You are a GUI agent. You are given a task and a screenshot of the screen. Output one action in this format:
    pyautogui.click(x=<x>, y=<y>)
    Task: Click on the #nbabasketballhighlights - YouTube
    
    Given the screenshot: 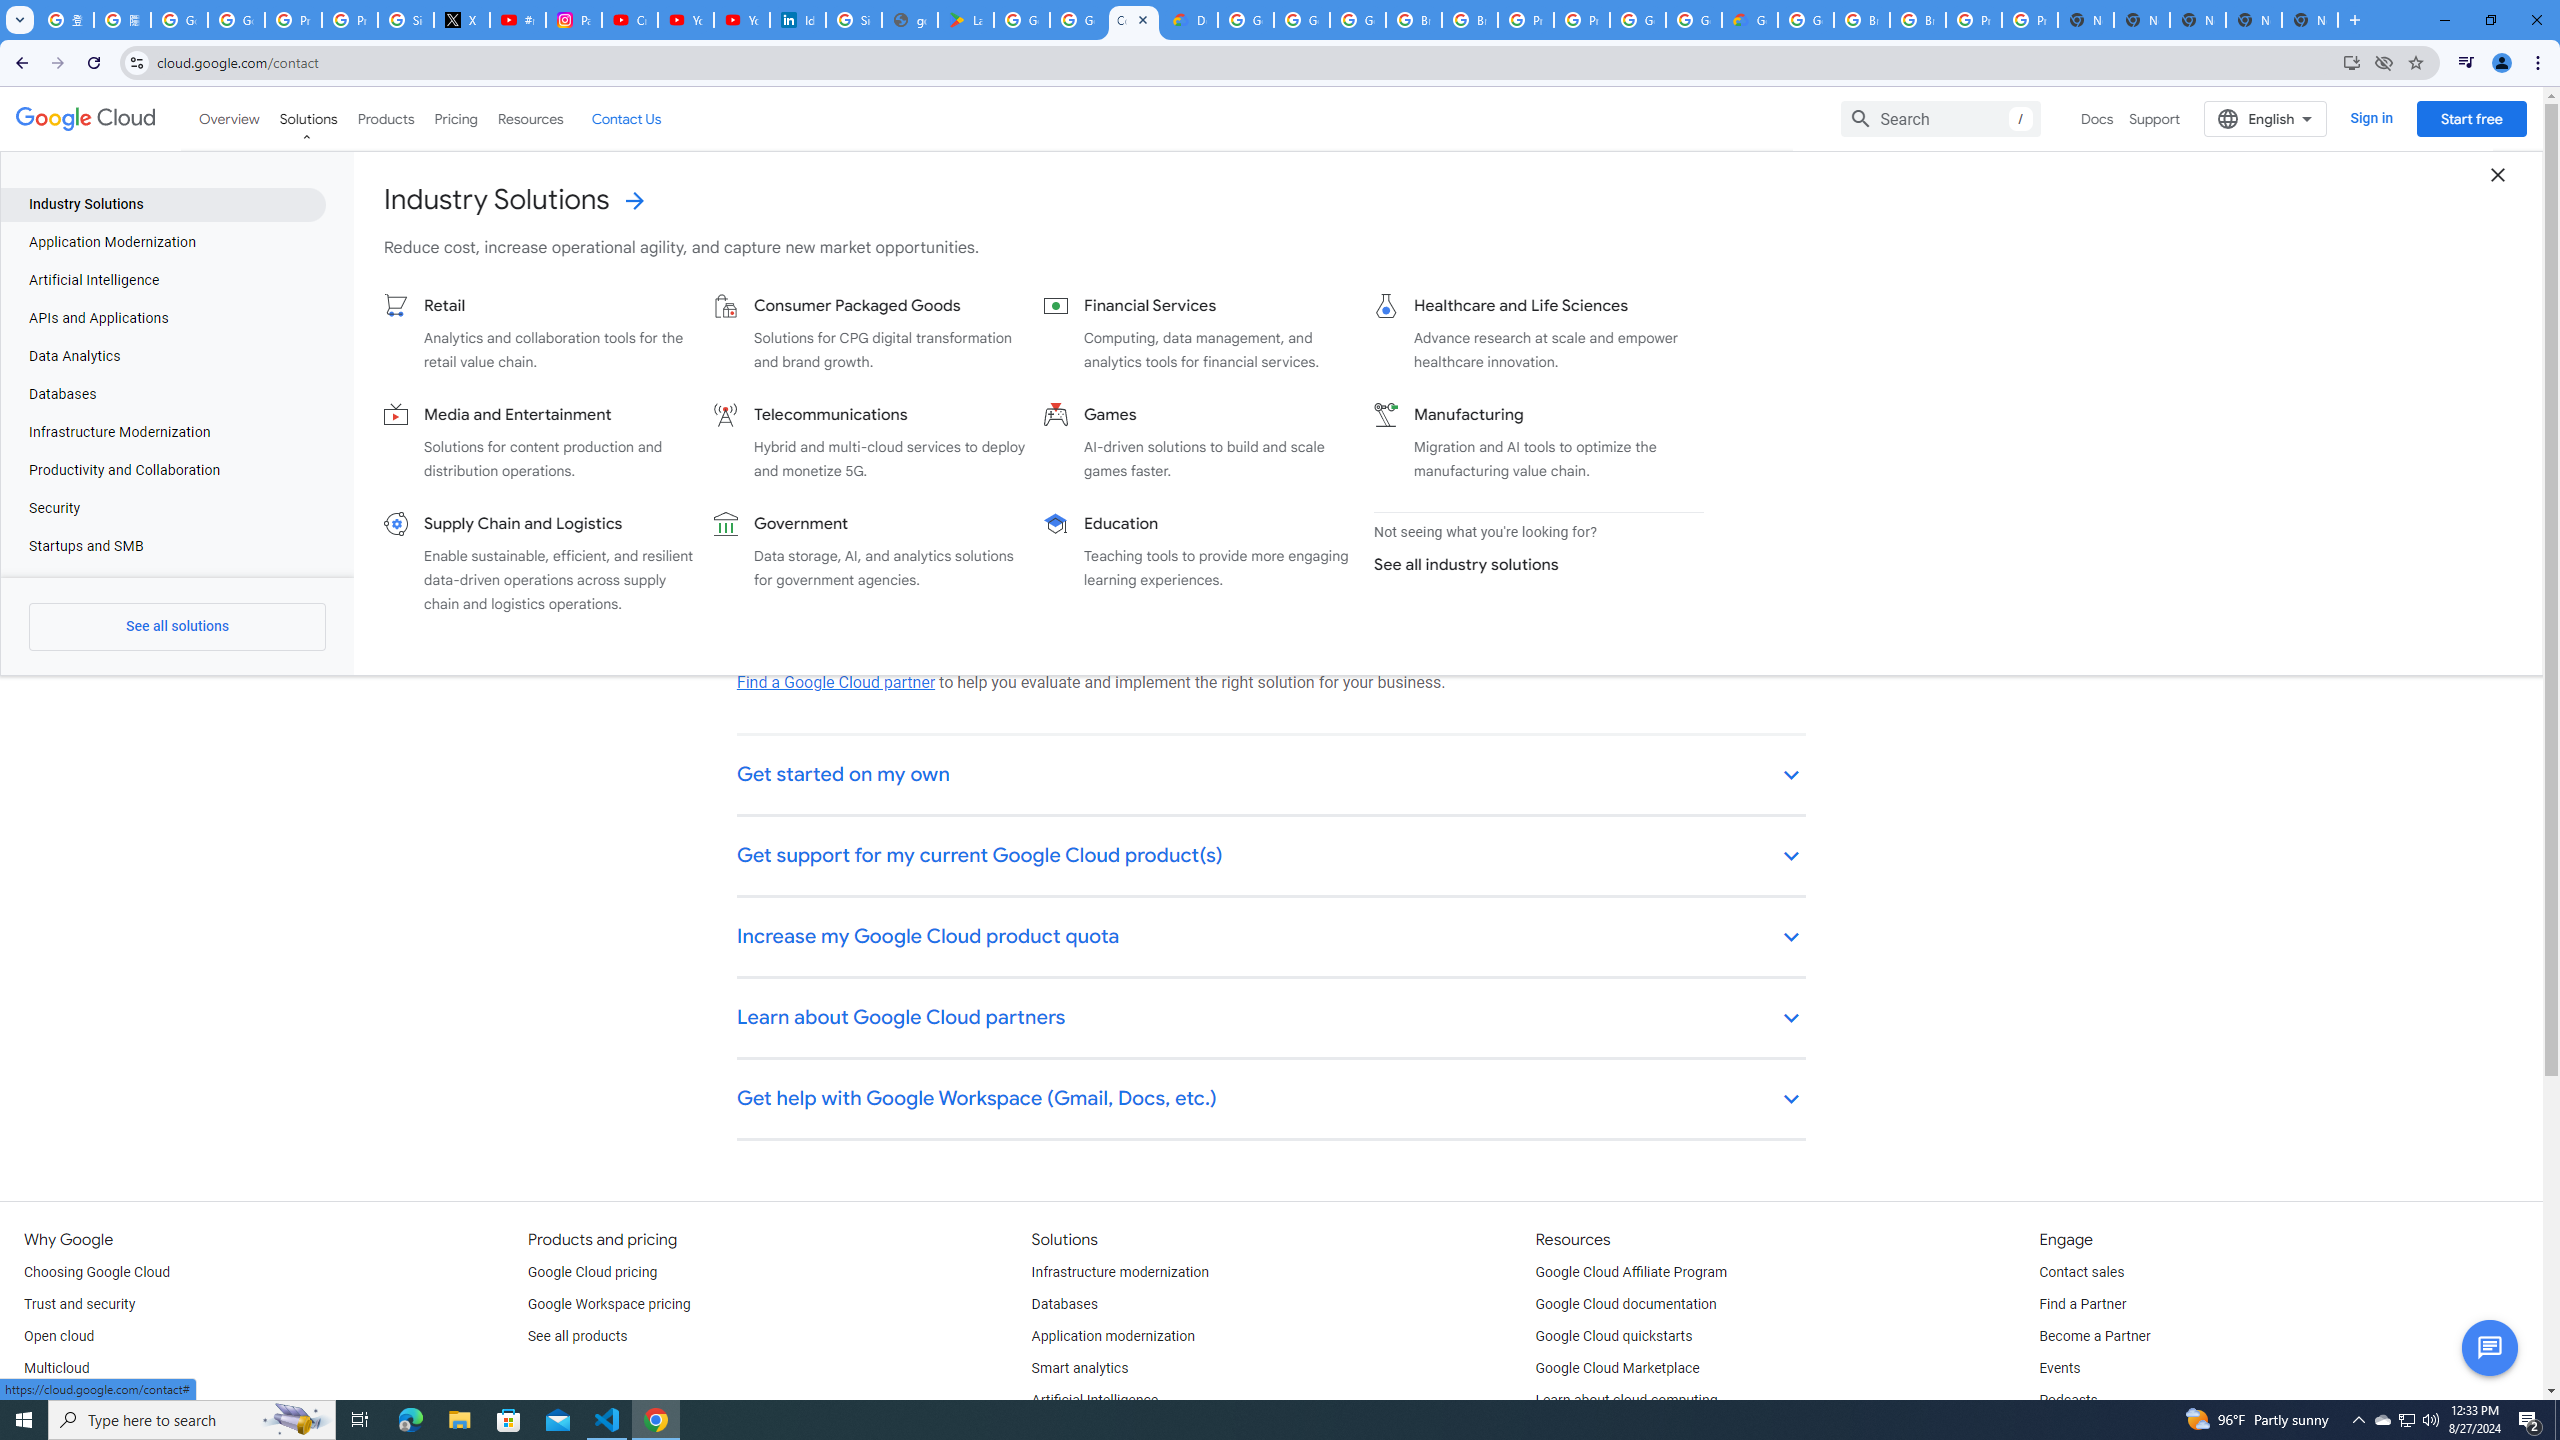 What is the action you would take?
    pyautogui.click(x=518, y=20)
    